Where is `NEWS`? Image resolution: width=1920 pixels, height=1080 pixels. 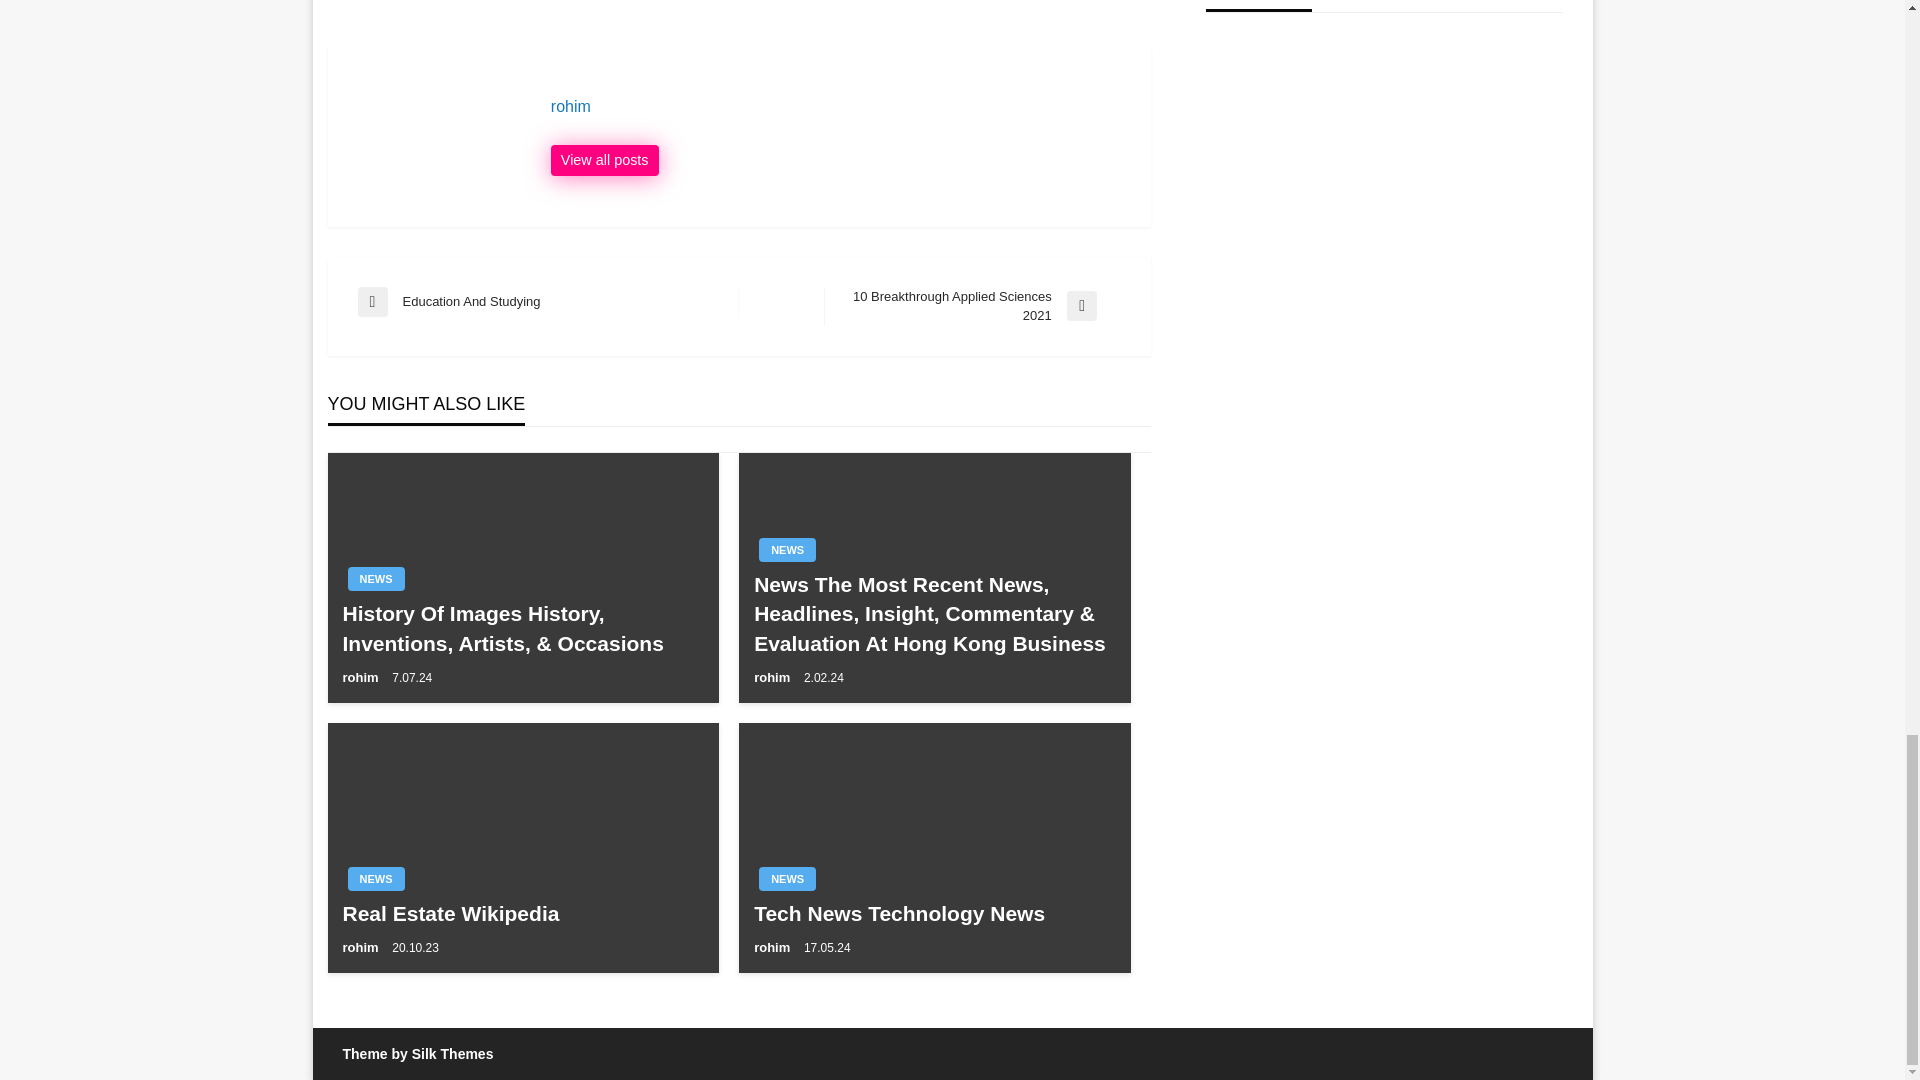 NEWS is located at coordinates (840, 106).